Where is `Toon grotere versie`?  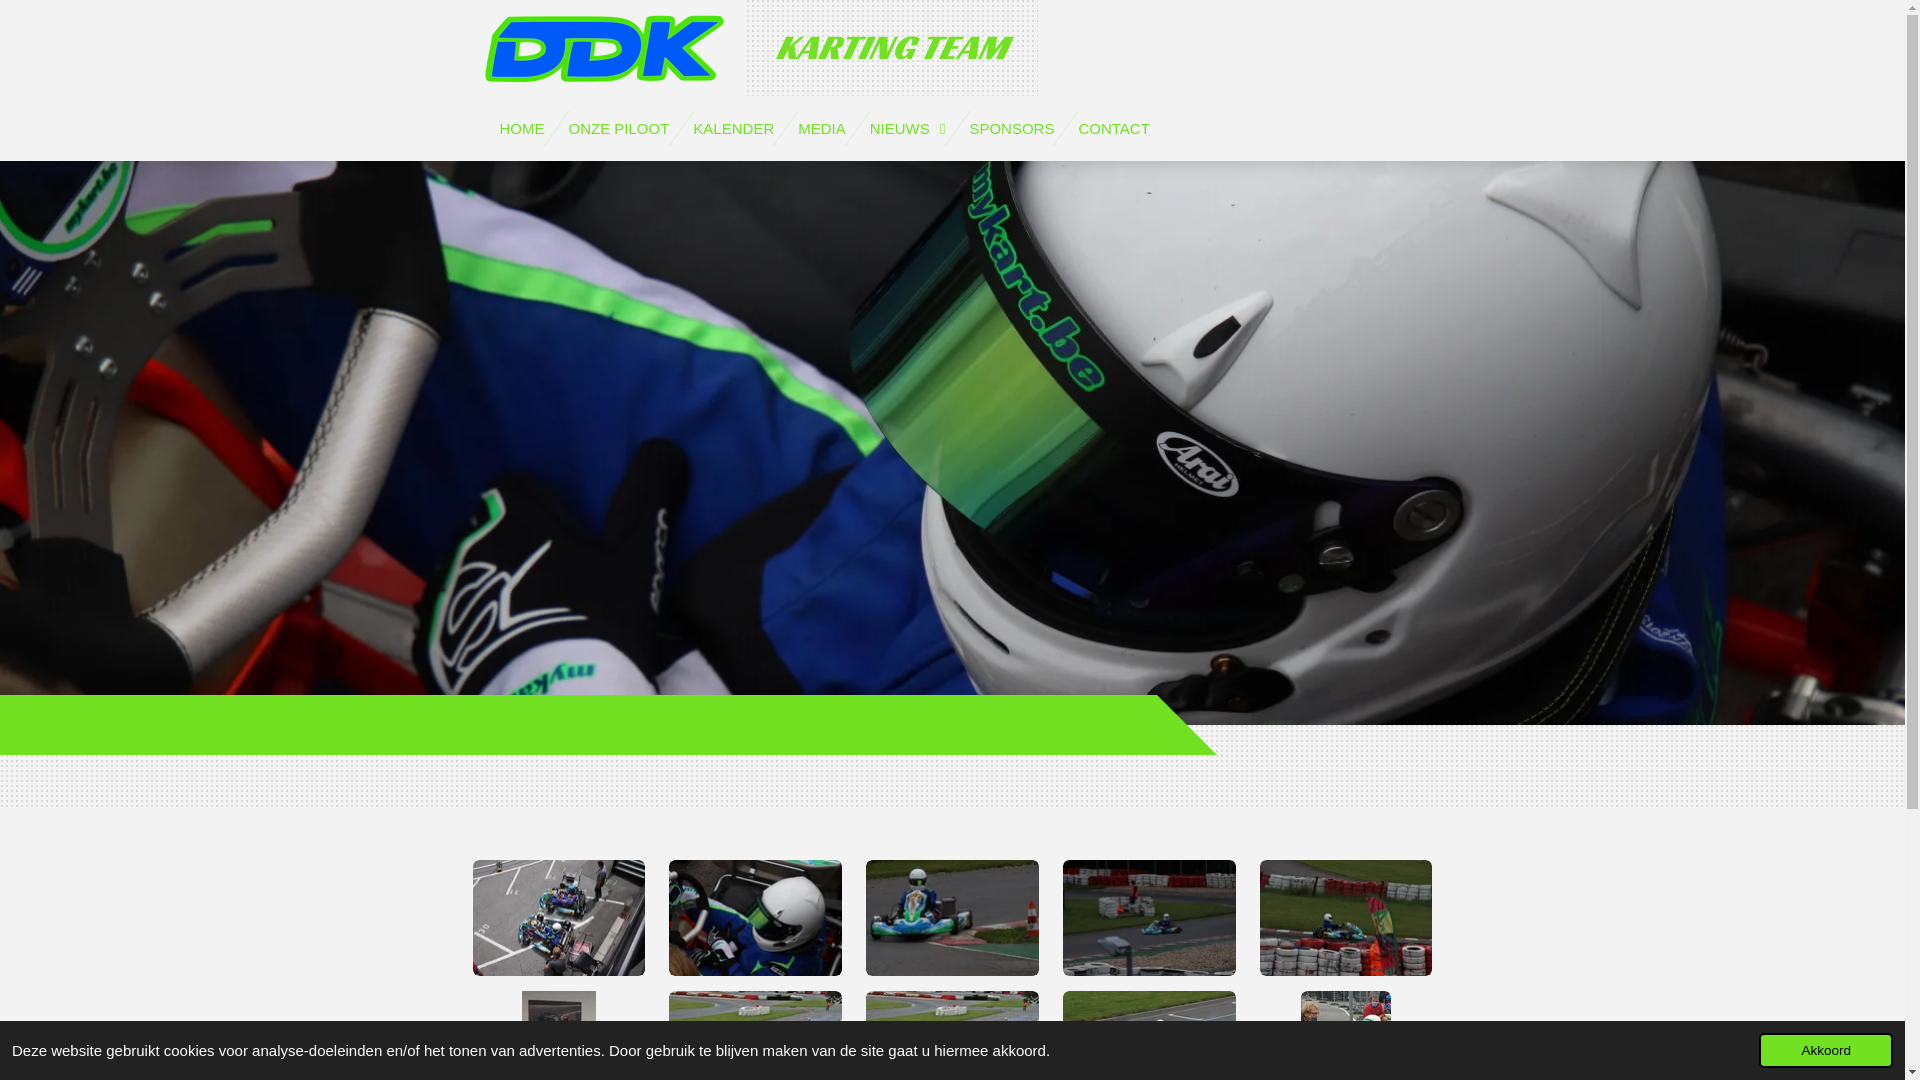 Toon grotere versie is located at coordinates (756, 918).